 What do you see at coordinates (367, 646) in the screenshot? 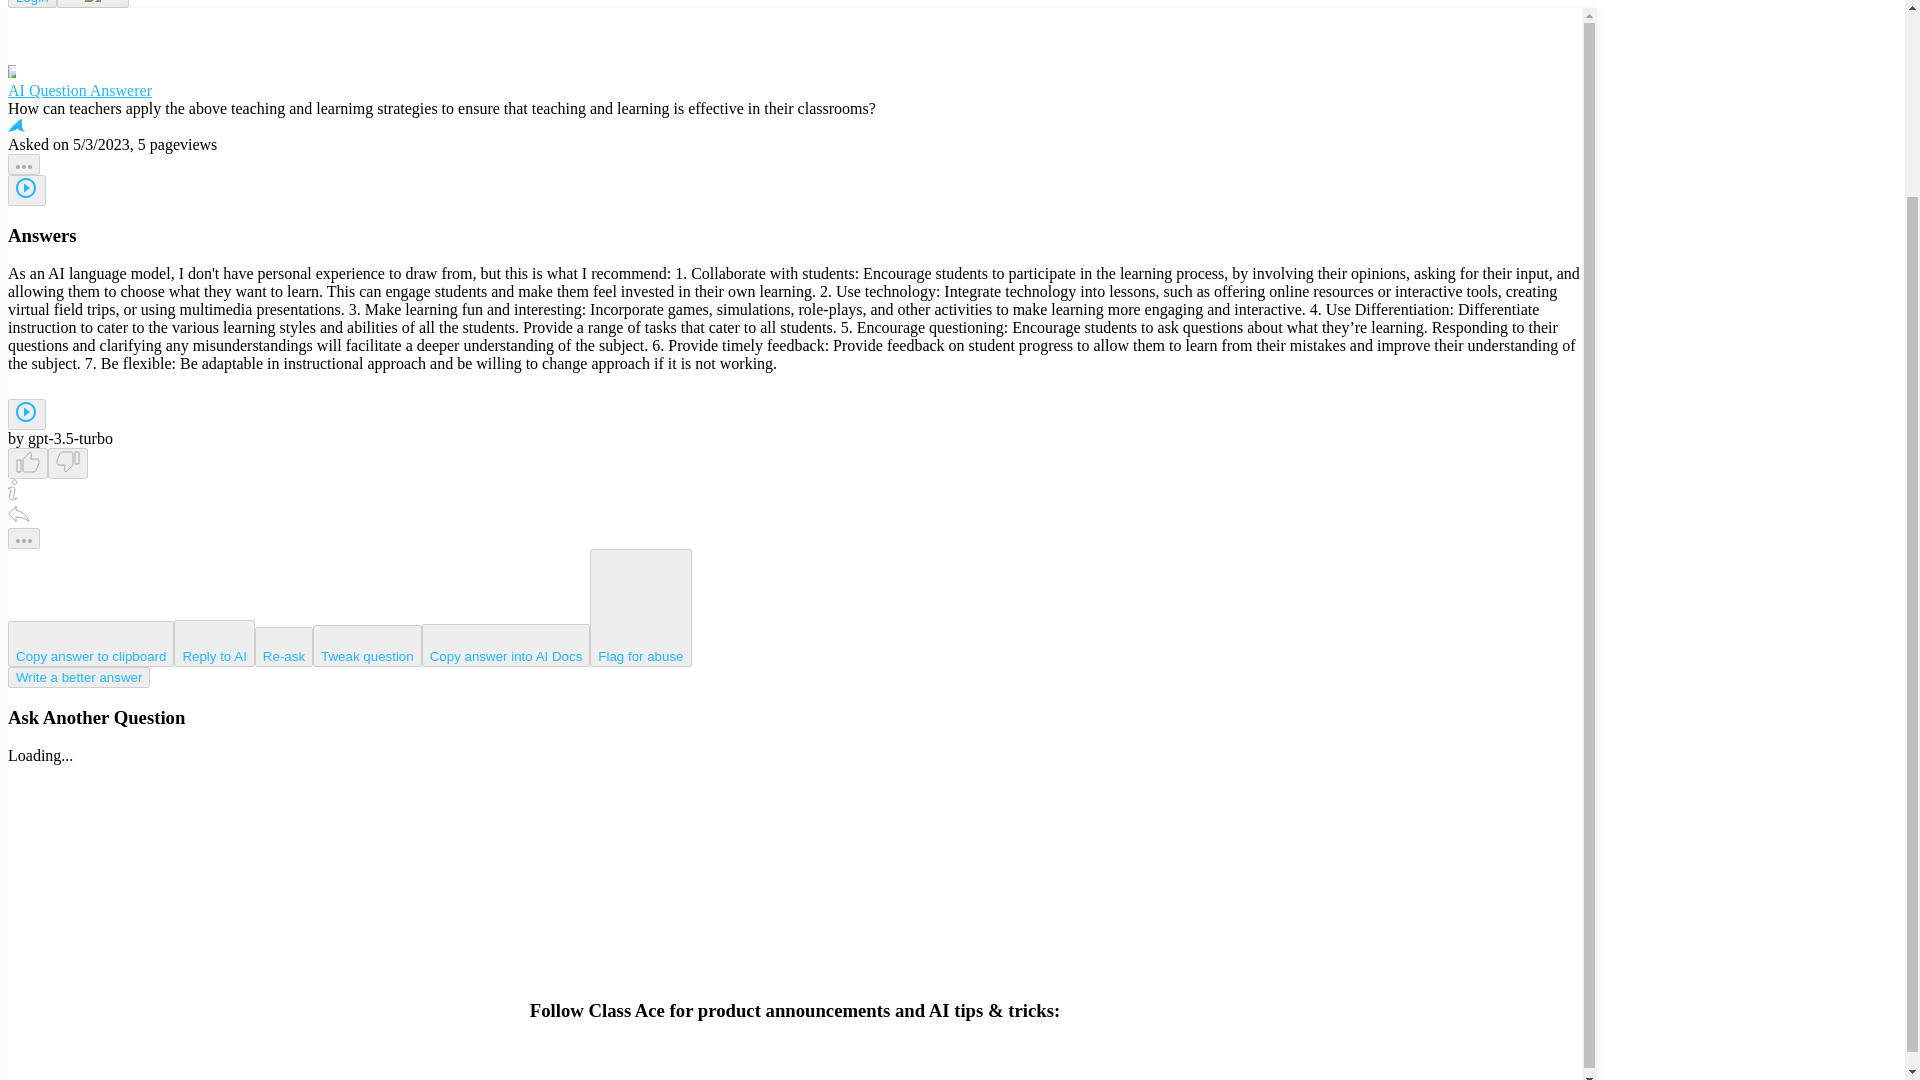
I see `Tweak question` at bounding box center [367, 646].